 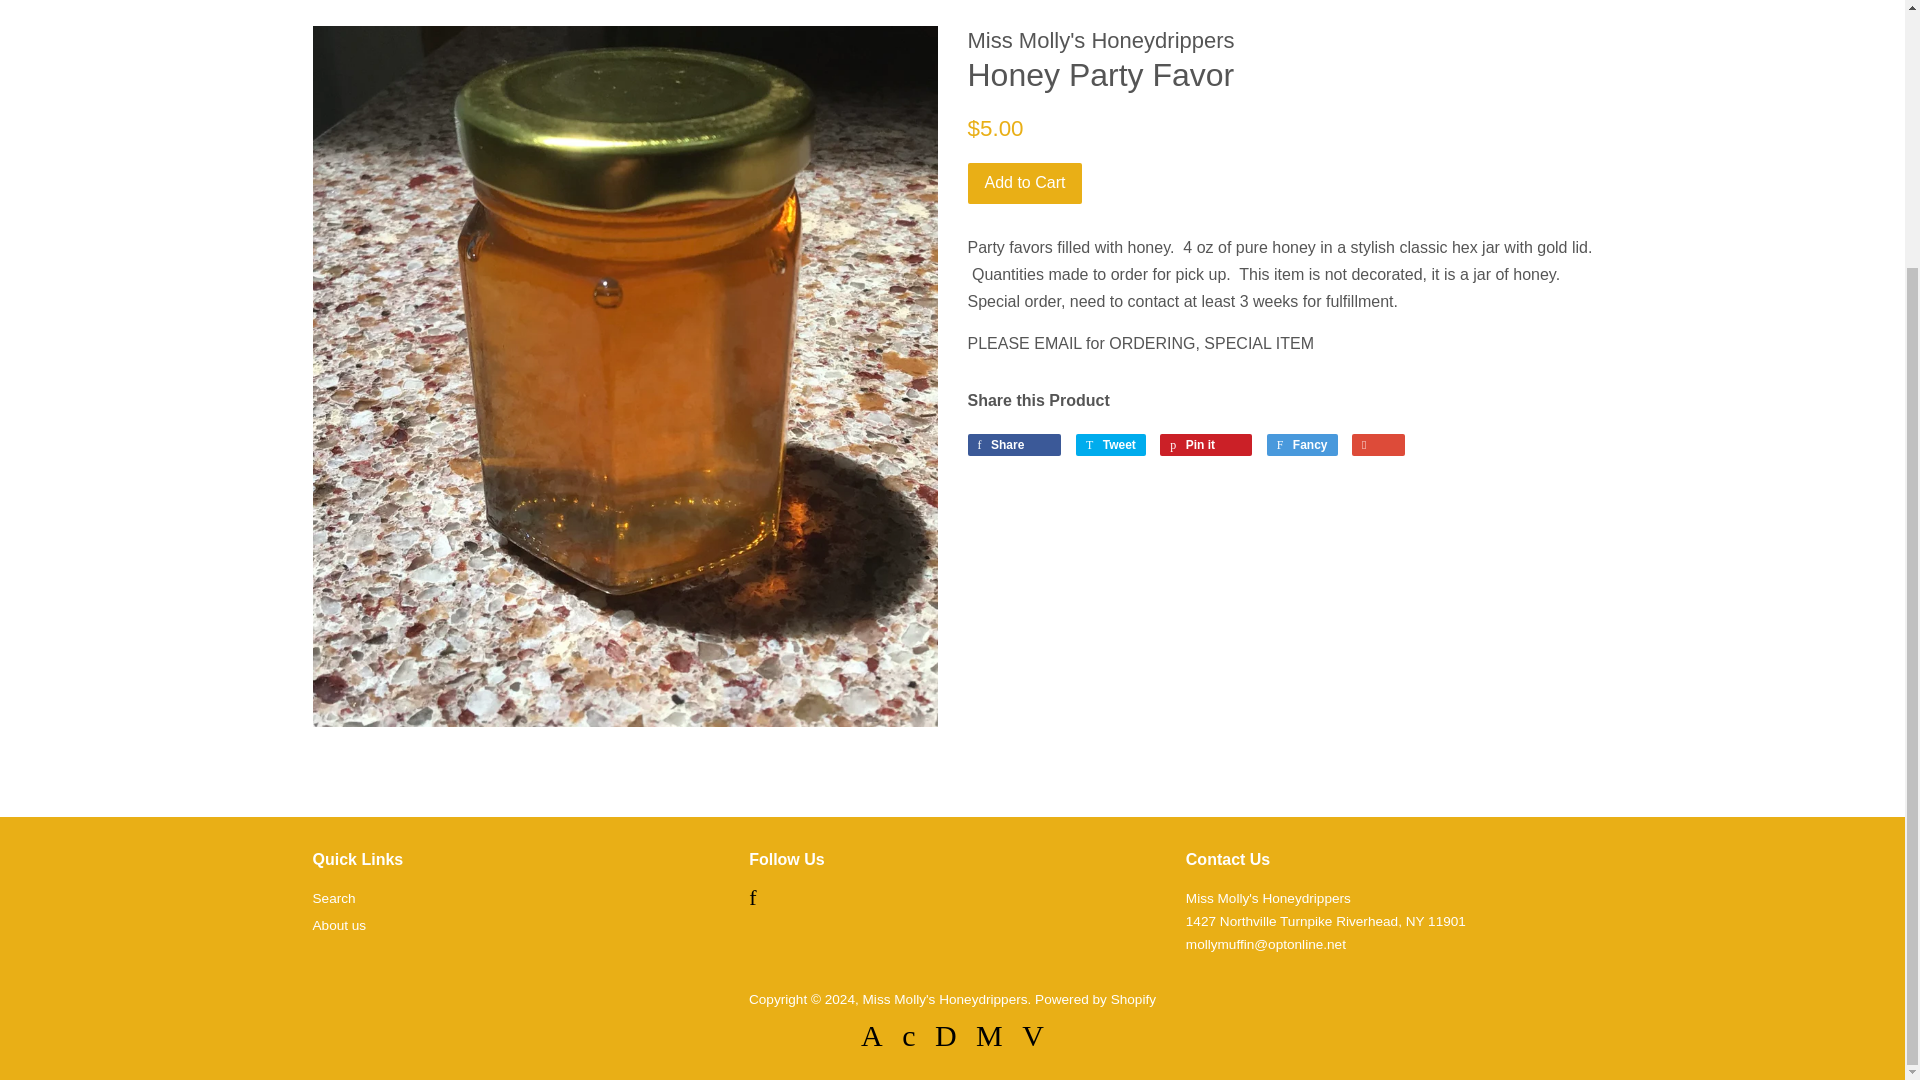 I want to click on Powered by Shopify, so click(x=338, y=926).